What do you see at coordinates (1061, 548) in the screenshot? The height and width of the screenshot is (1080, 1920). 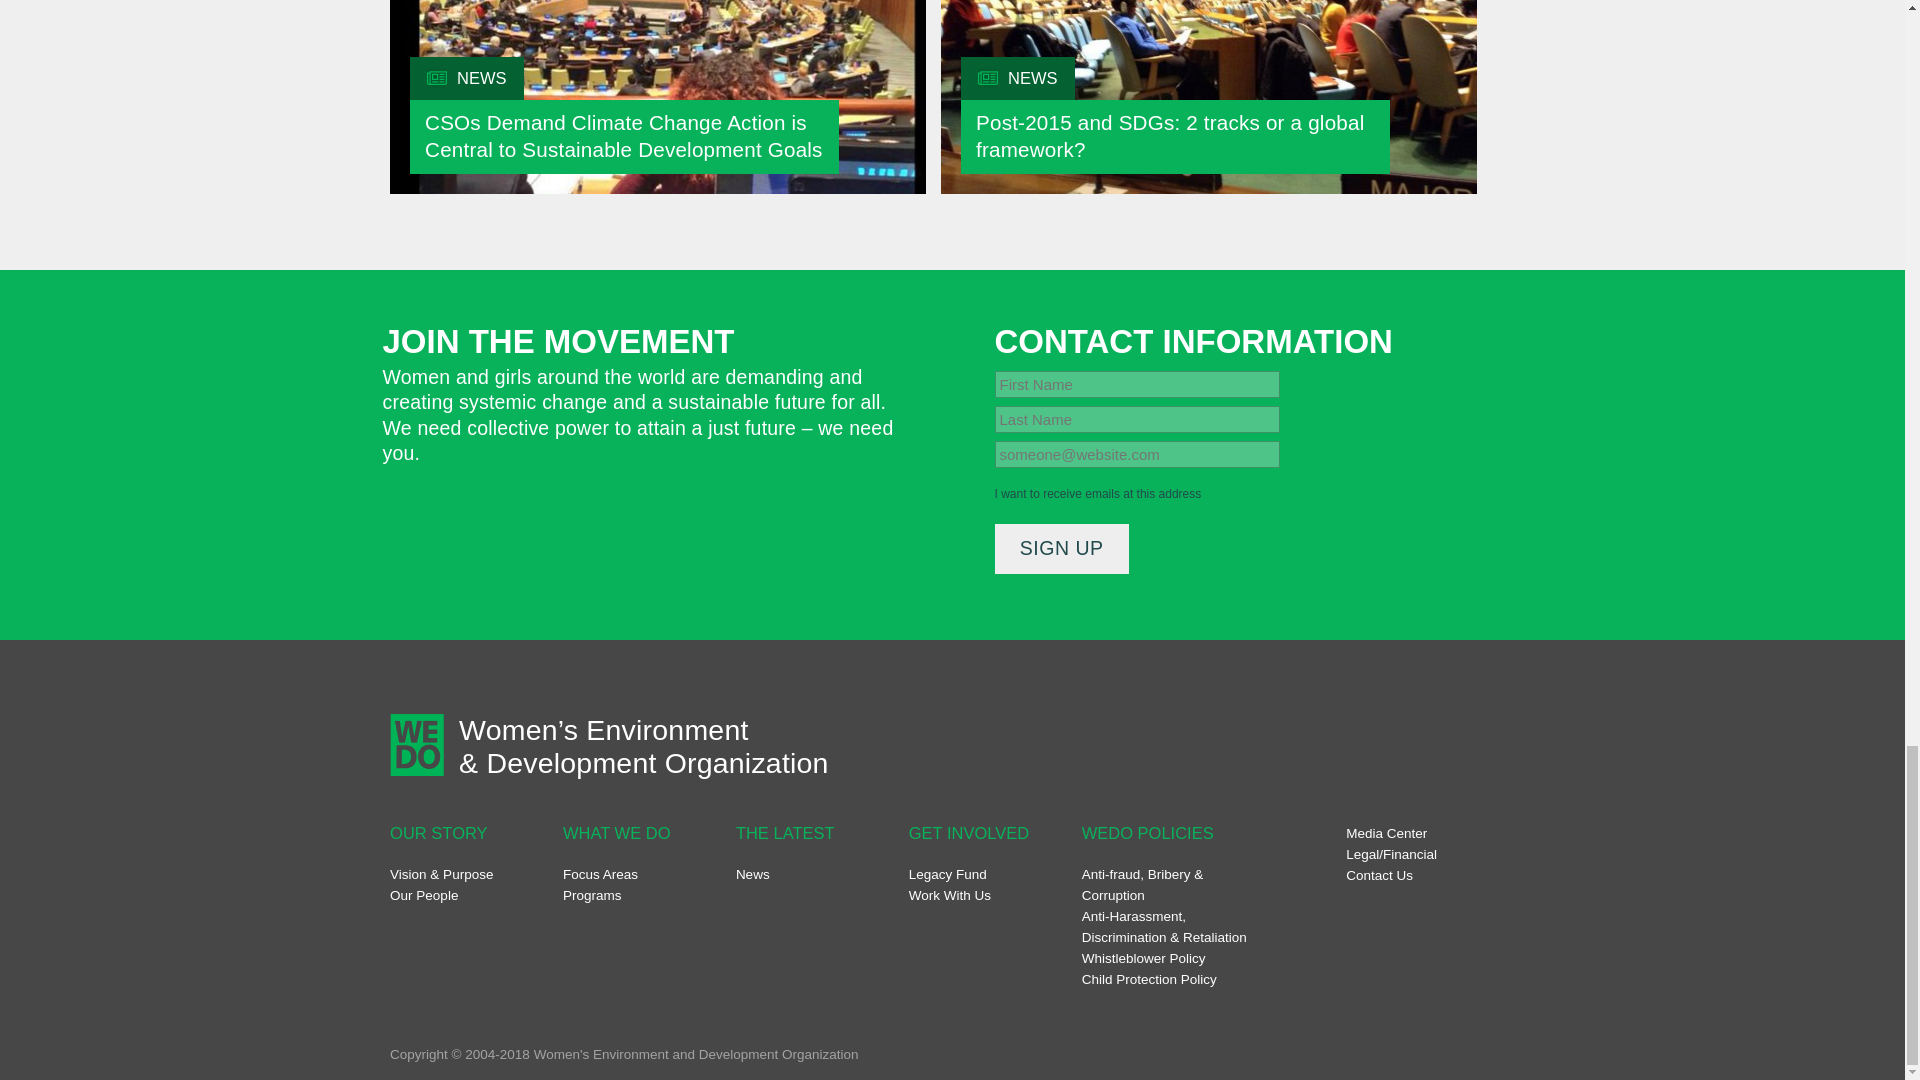 I see `Sign up` at bounding box center [1061, 548].